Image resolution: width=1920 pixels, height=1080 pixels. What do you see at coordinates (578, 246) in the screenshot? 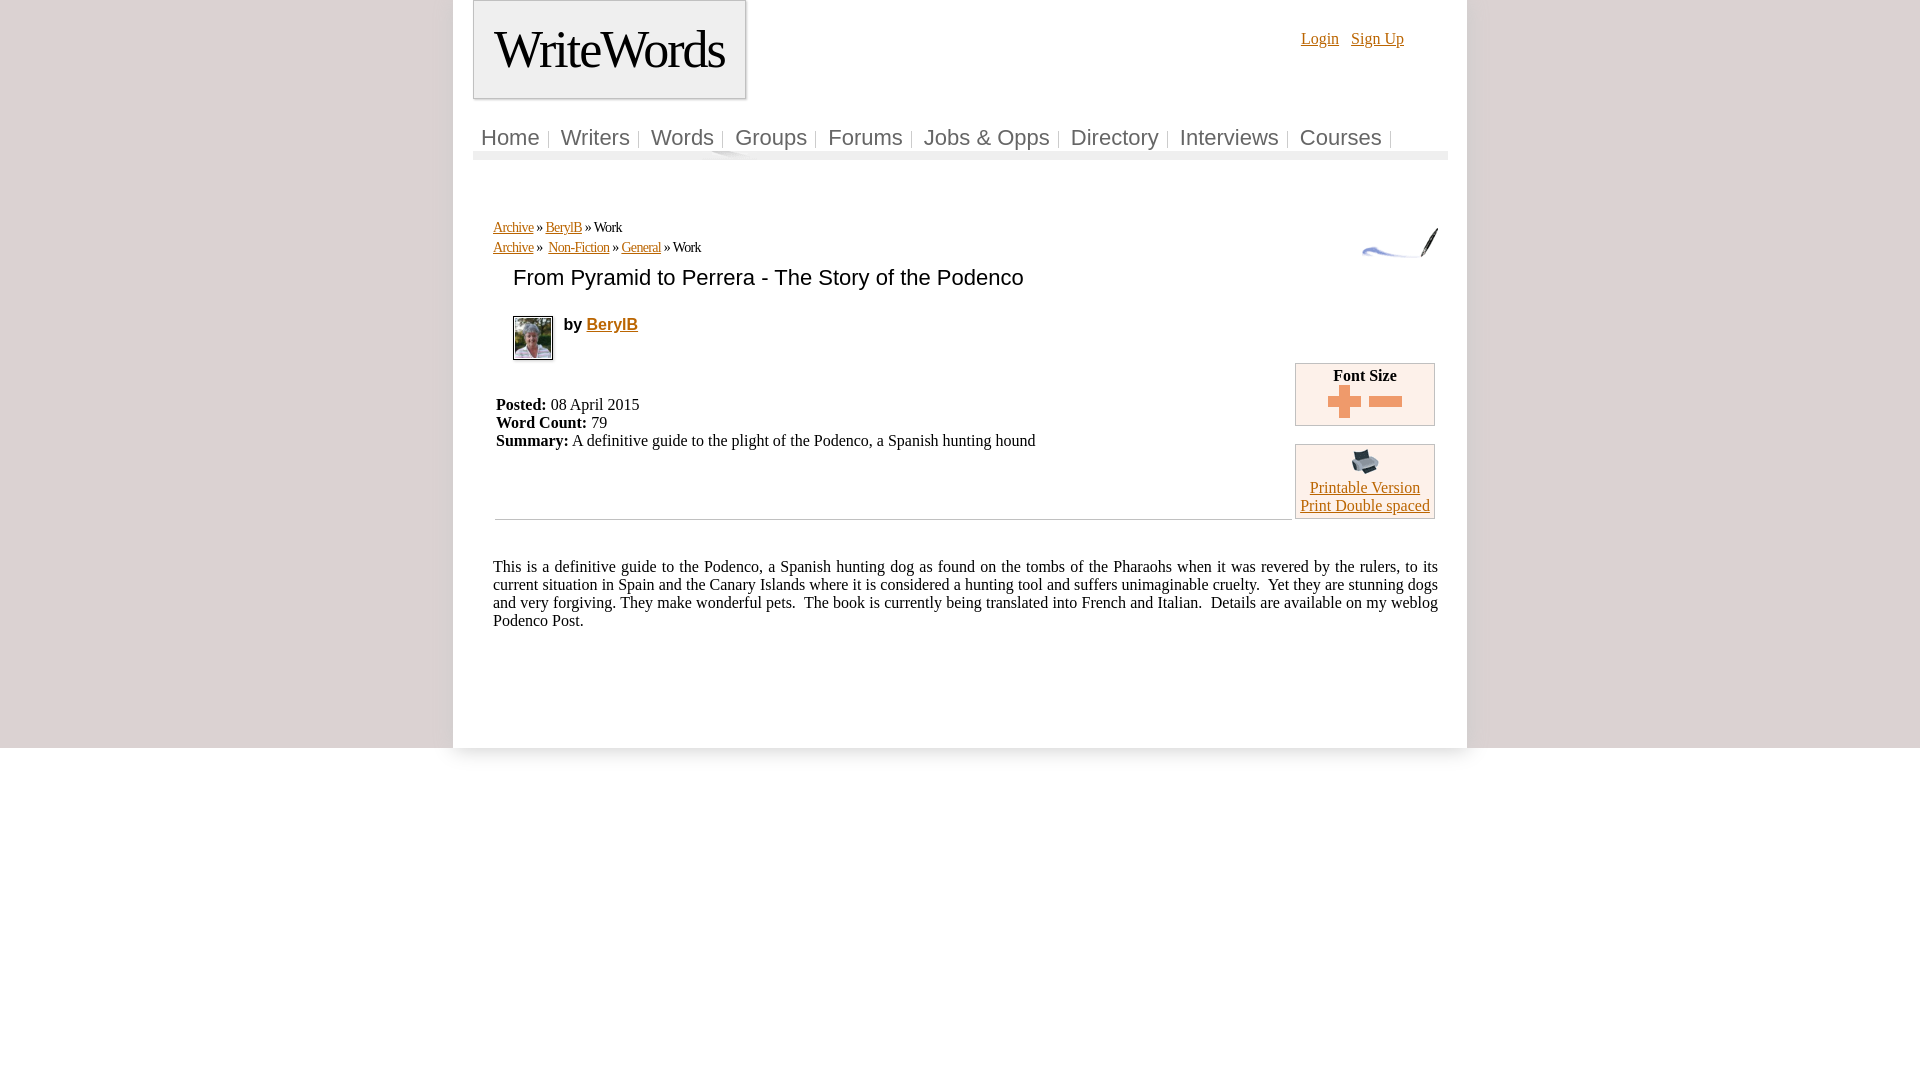
I see `Non-Fiction` at bounding box center [578, 246].